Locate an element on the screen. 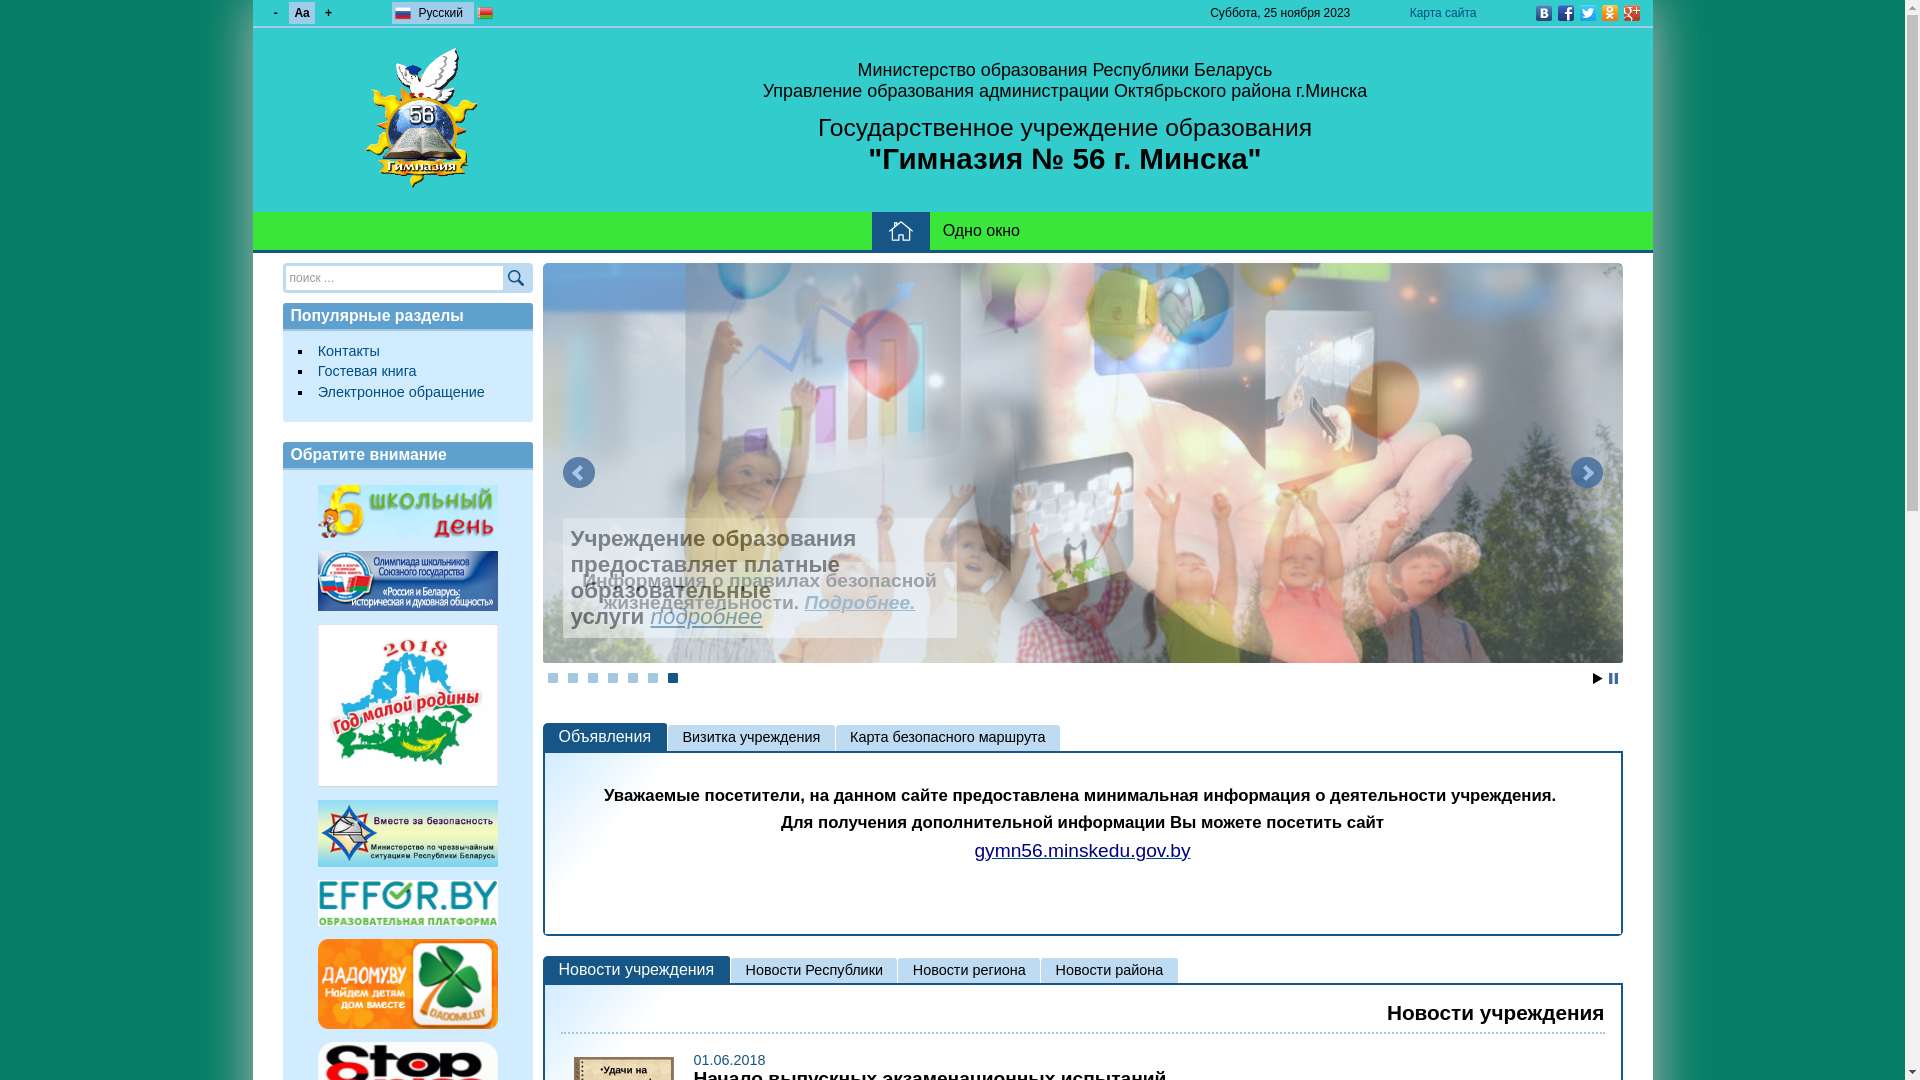 The width and height of the screenshot is (1920, 1080). Start is located at coordinates (1597, 678).